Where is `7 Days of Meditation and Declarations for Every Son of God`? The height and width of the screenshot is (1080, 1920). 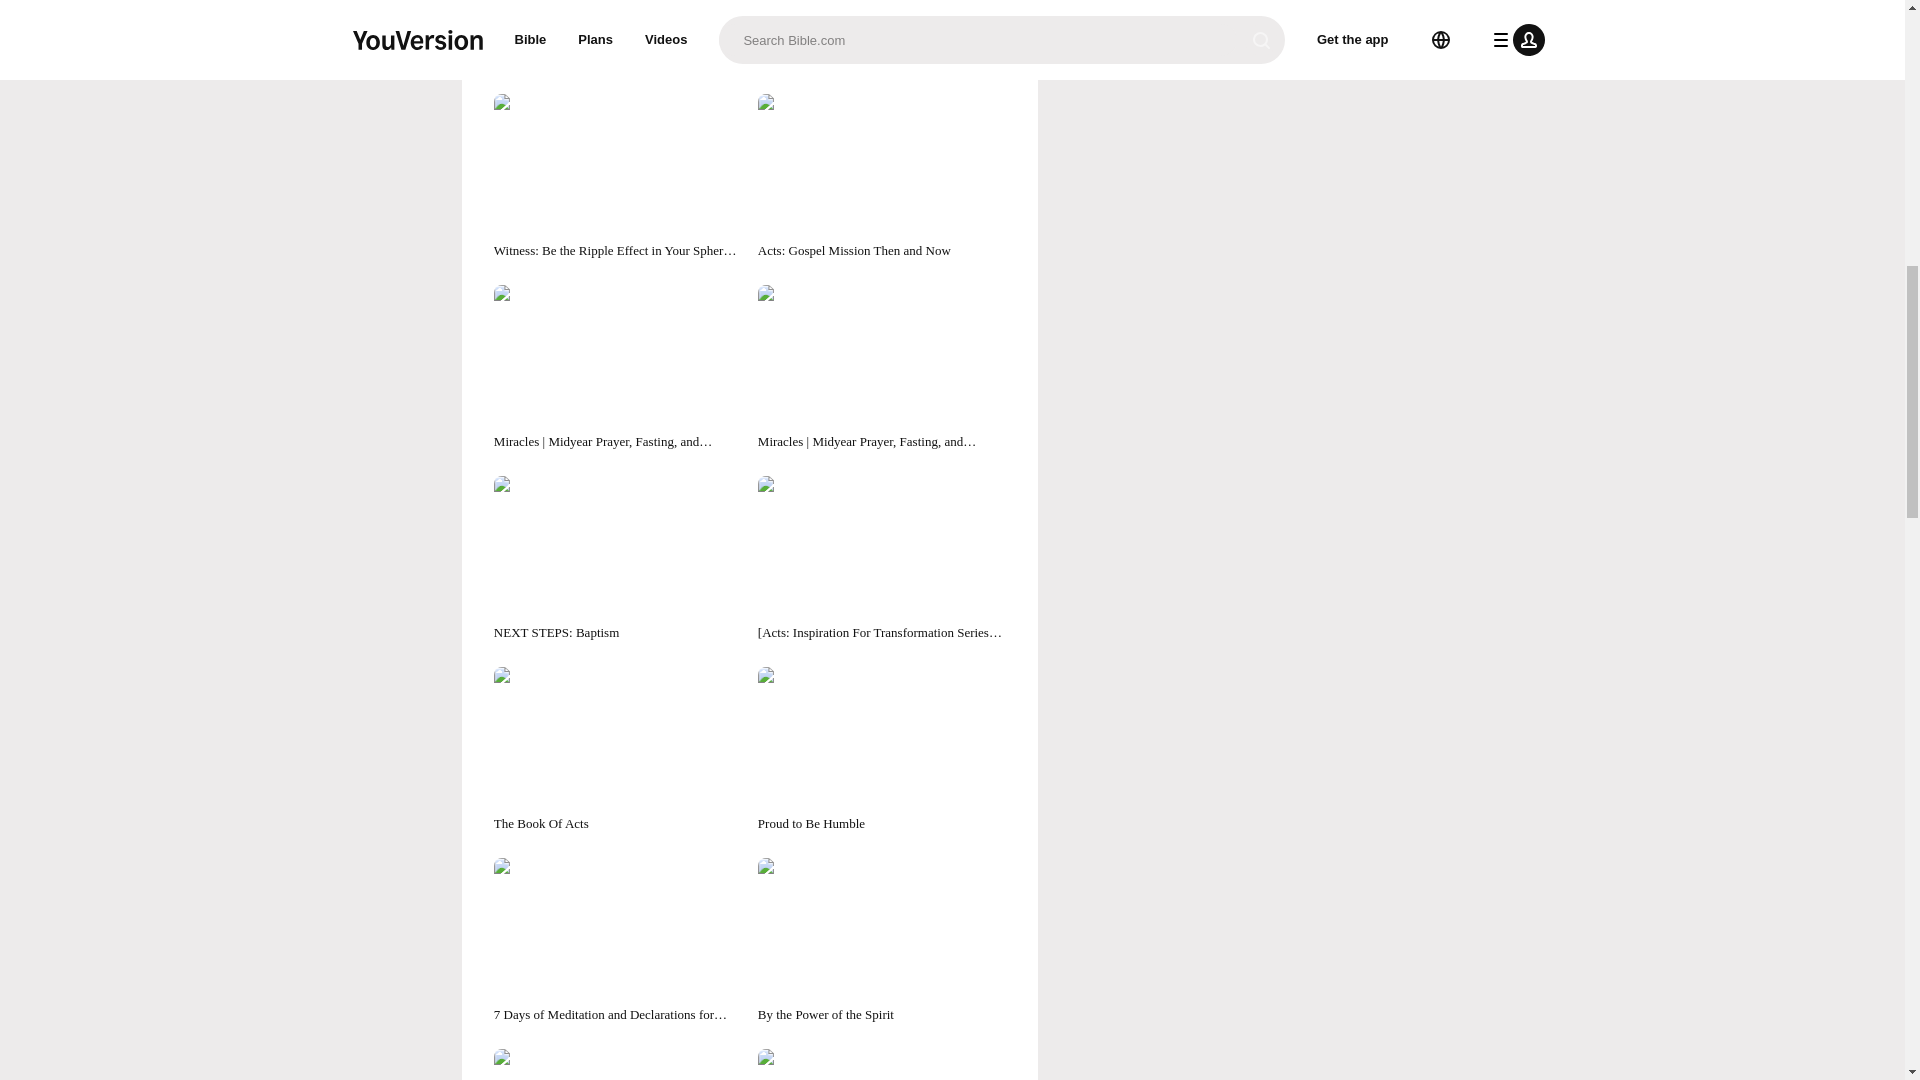 7 Days of Meditation and Declarations for Every Son of God is located at coordinates (617, 940).